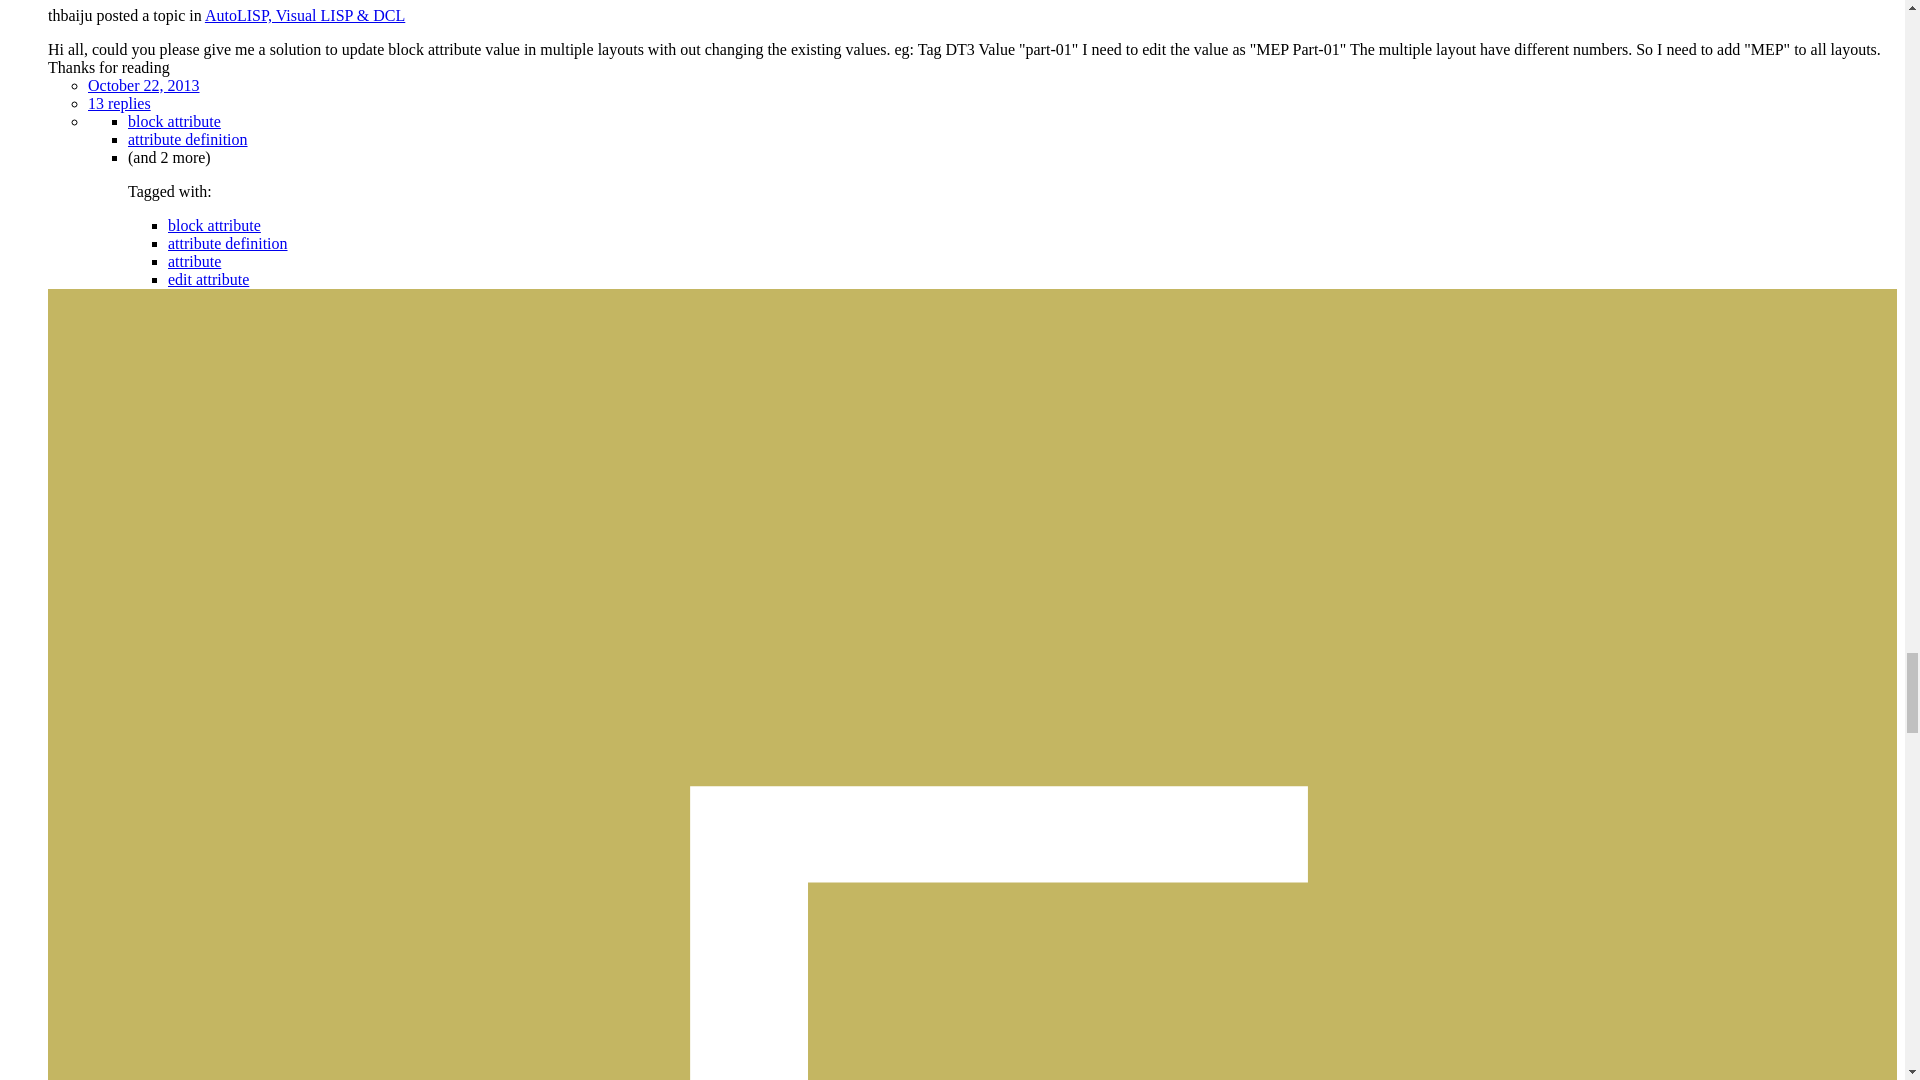 The image size is (1920, 1080). What do you see at coordinates (214, 226) in the screenshot?
I see `Find other content tagged with 'block attribute'` at bounding box center [214, 226].